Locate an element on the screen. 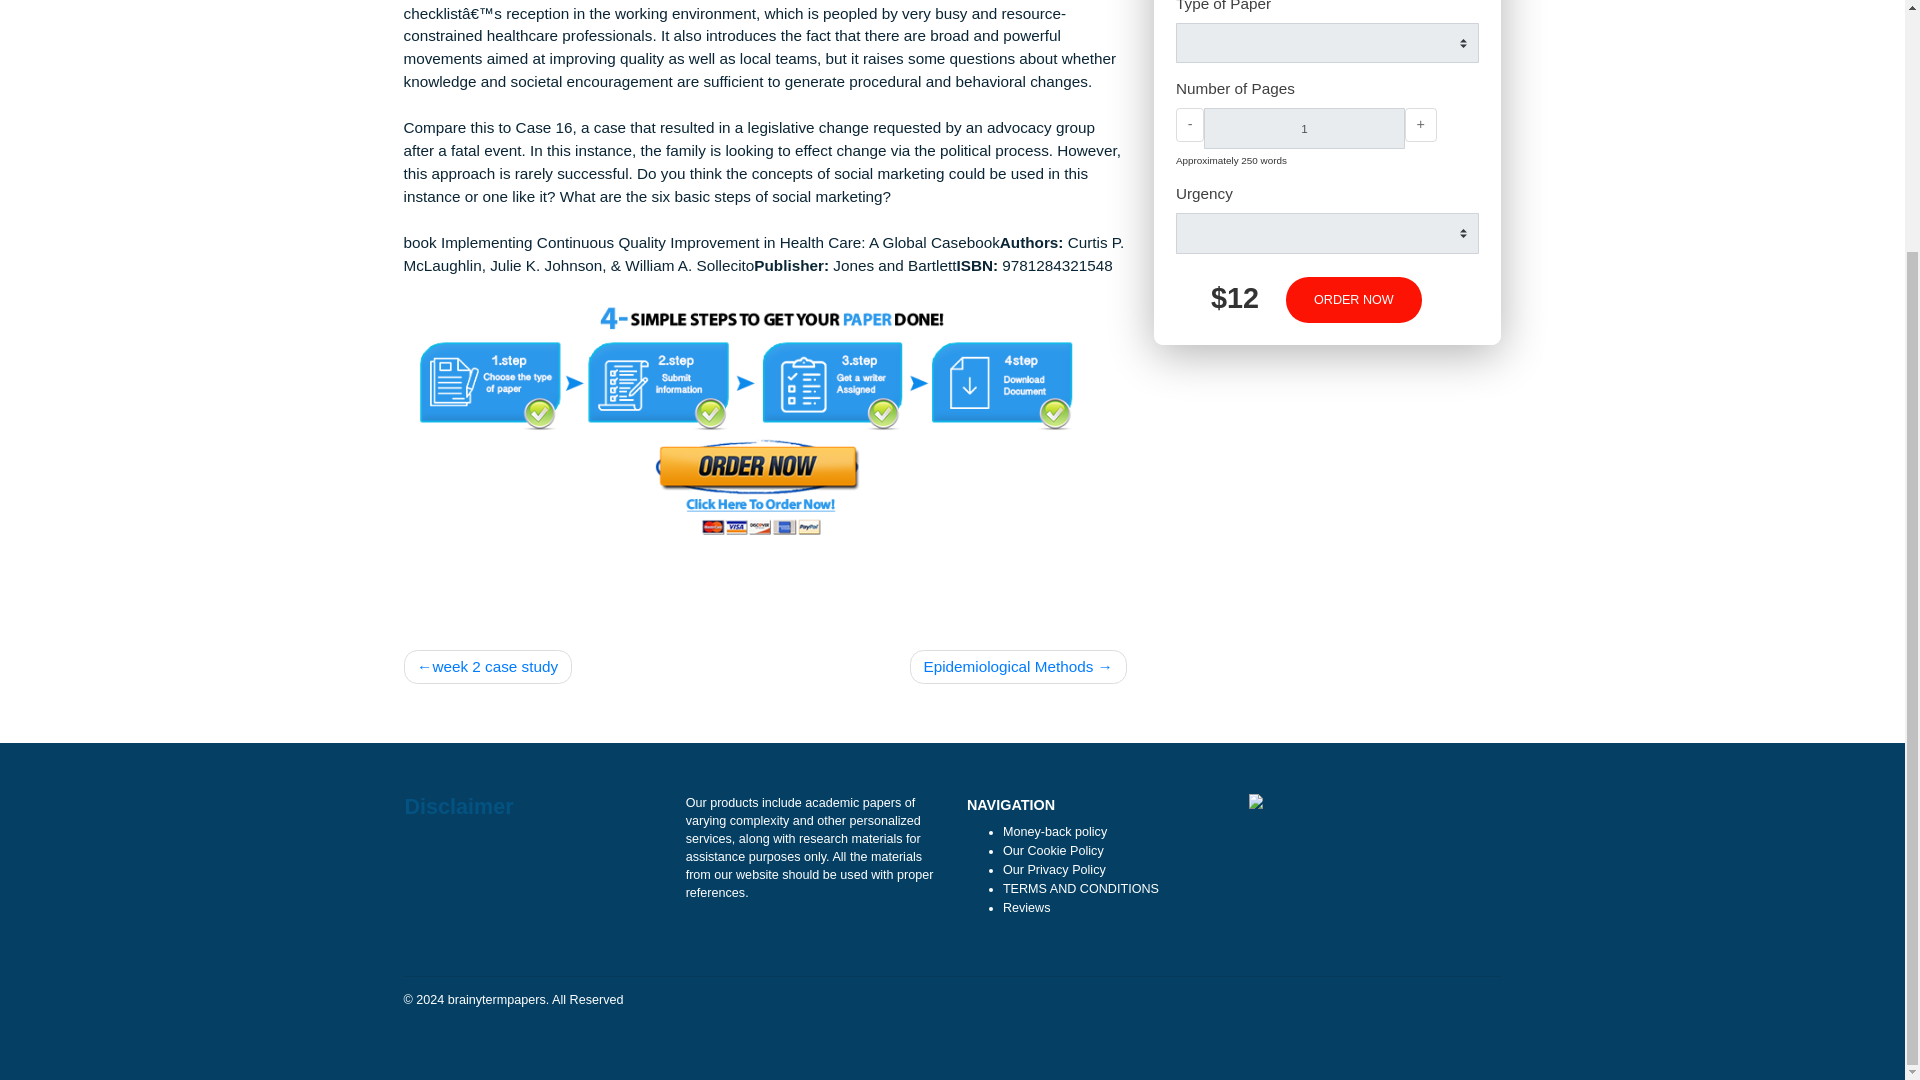 The height and width of the screenshot is (1080, 1920). 1 is located at coordinates (1448, 177).